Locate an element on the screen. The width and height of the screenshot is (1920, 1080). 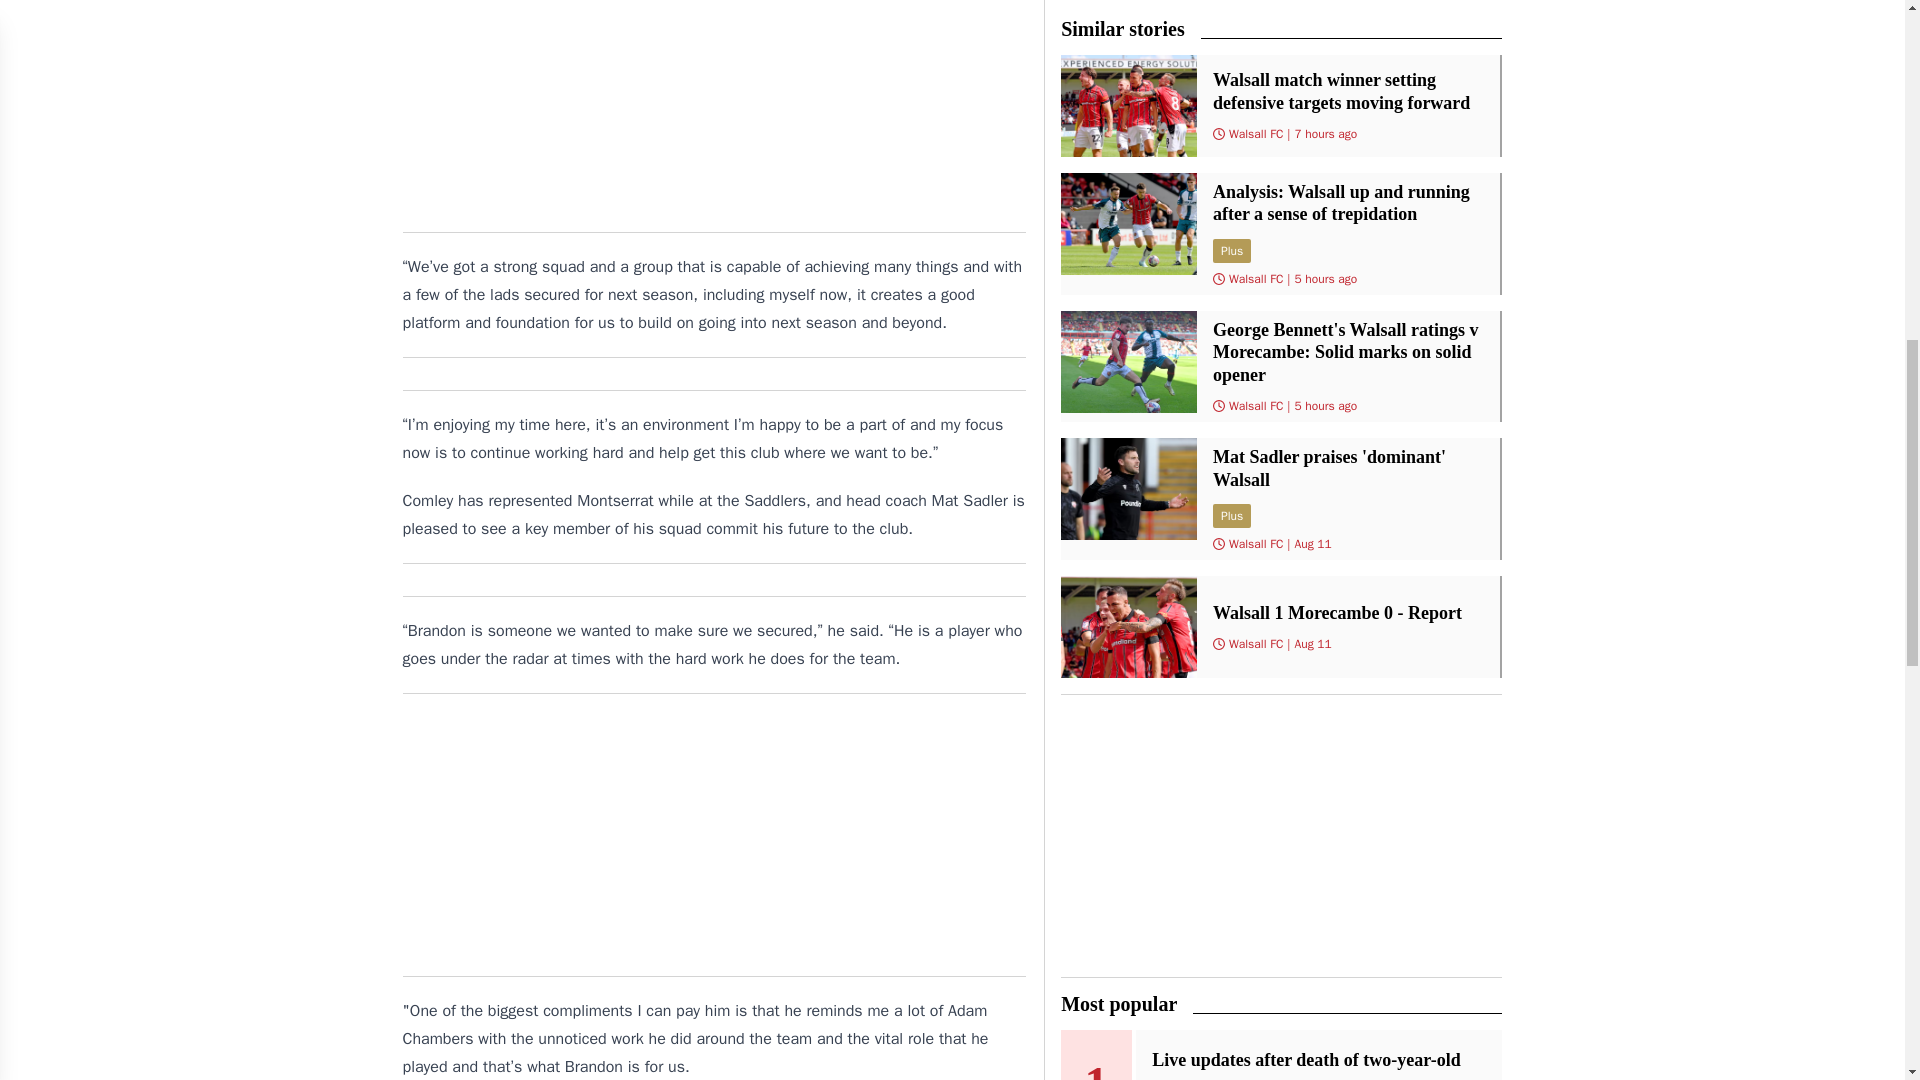
Walsall FC is located at coordinates (1255, 134).